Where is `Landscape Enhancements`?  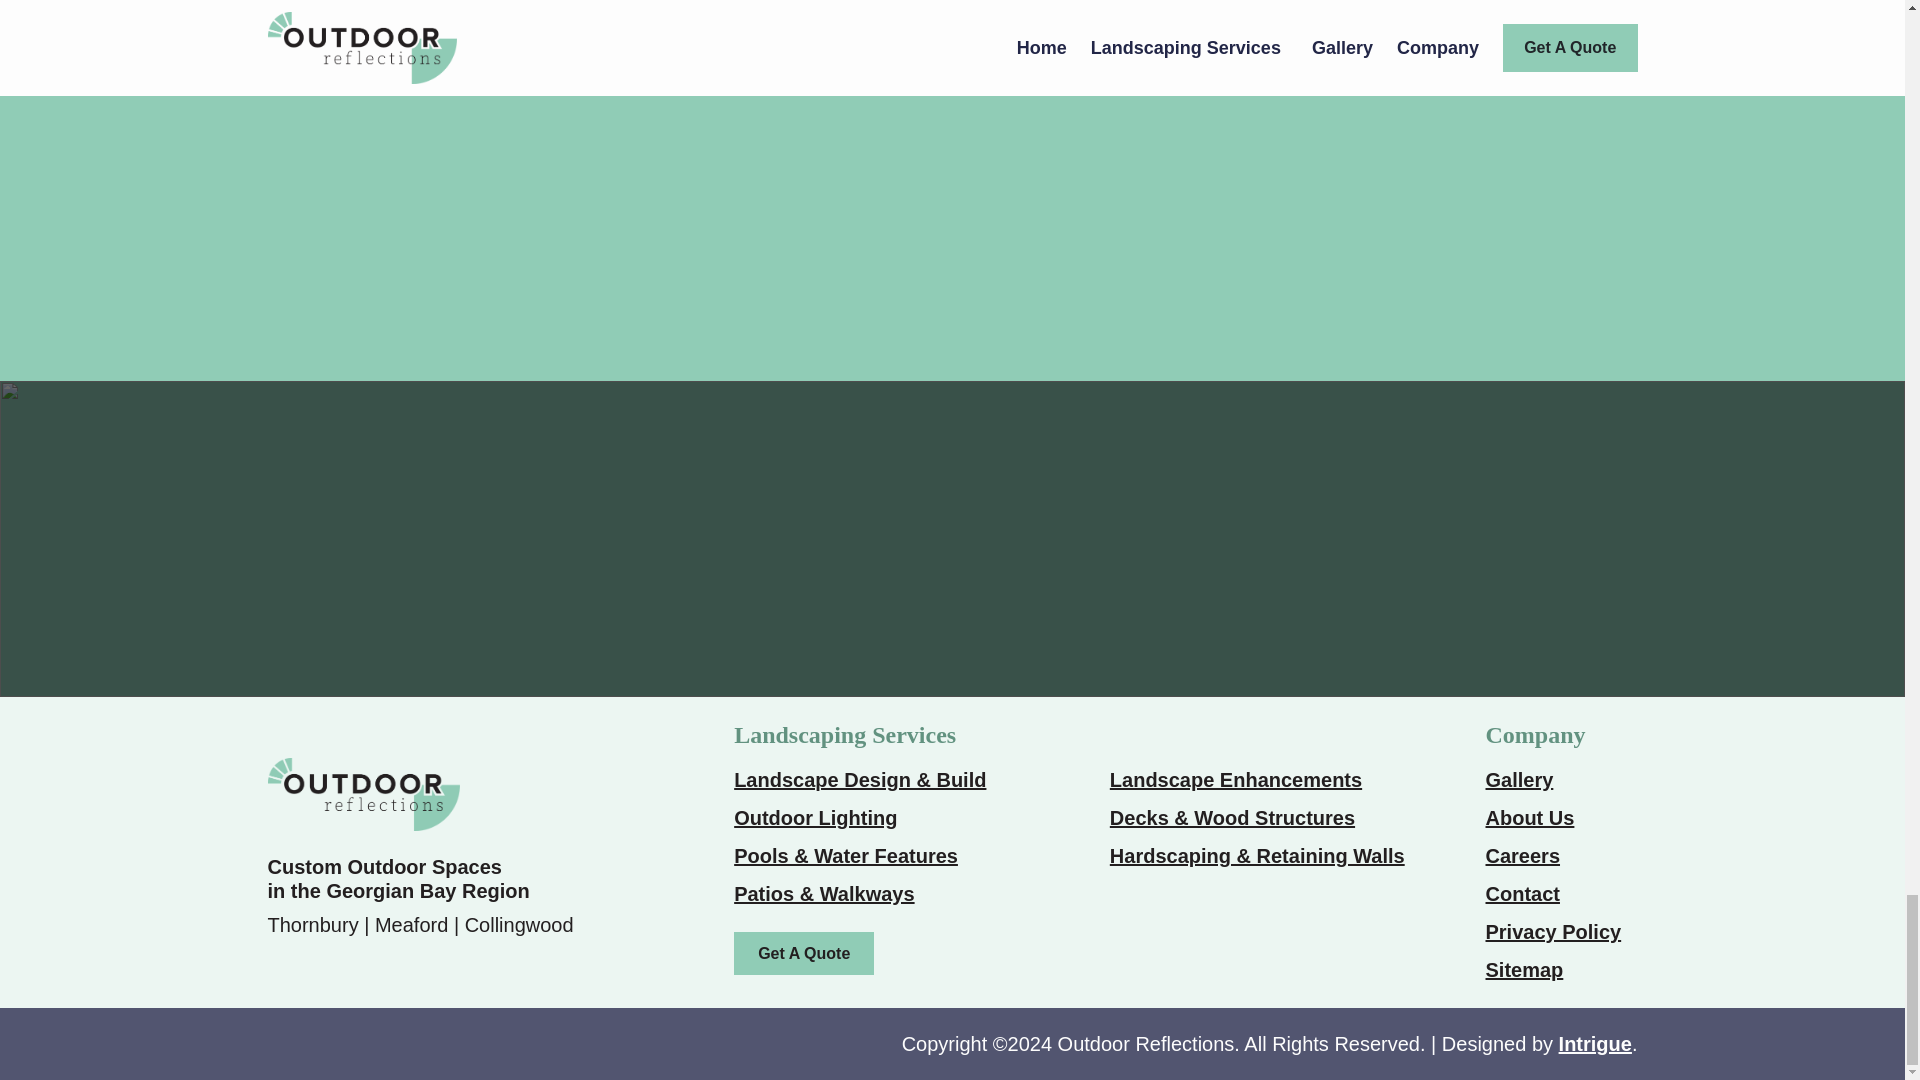 Landscape Enhancements is located at coordinates (1235, 779).